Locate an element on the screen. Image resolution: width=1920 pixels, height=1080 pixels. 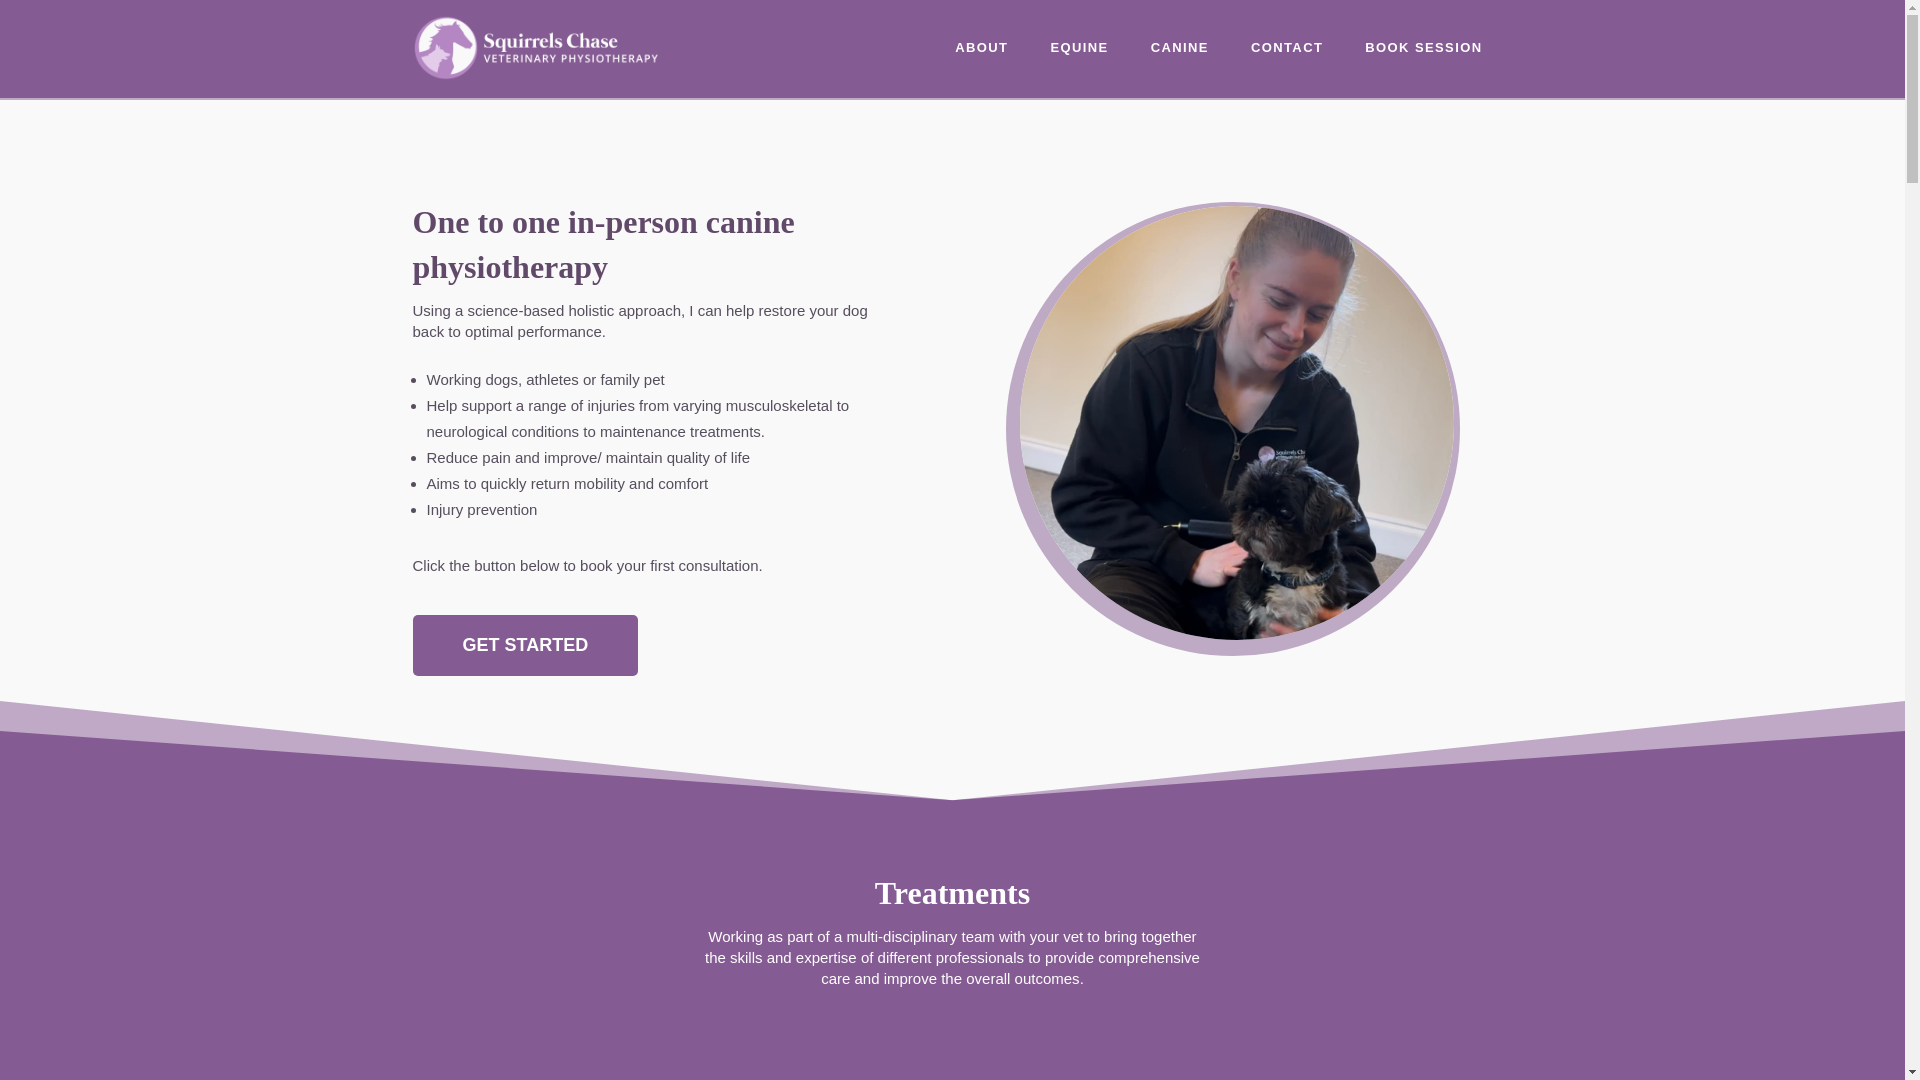
BOOK SESSION is located at coordinates (1423, 61).